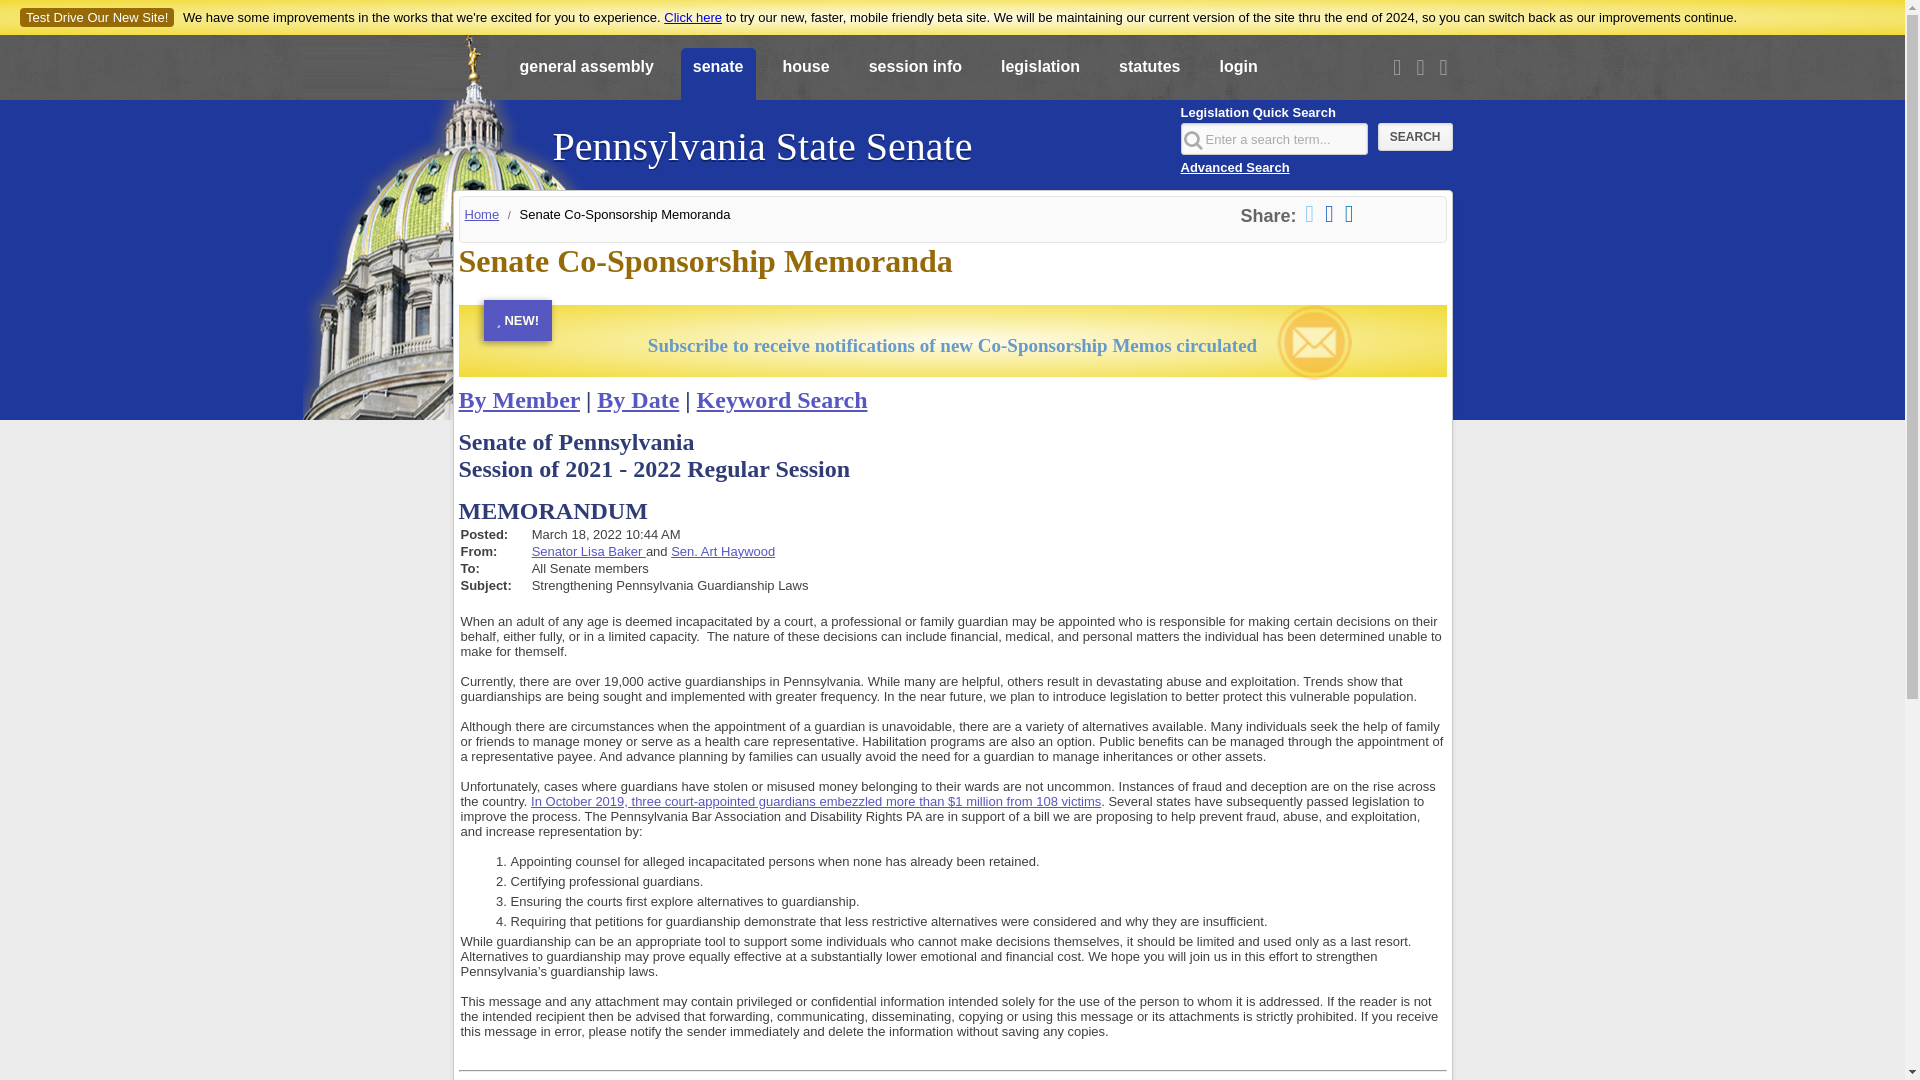 Image resolution: width=1920 pixels, height=1080 pixels. I want to click on Pennsylvania State Senate, so click(762, 136).